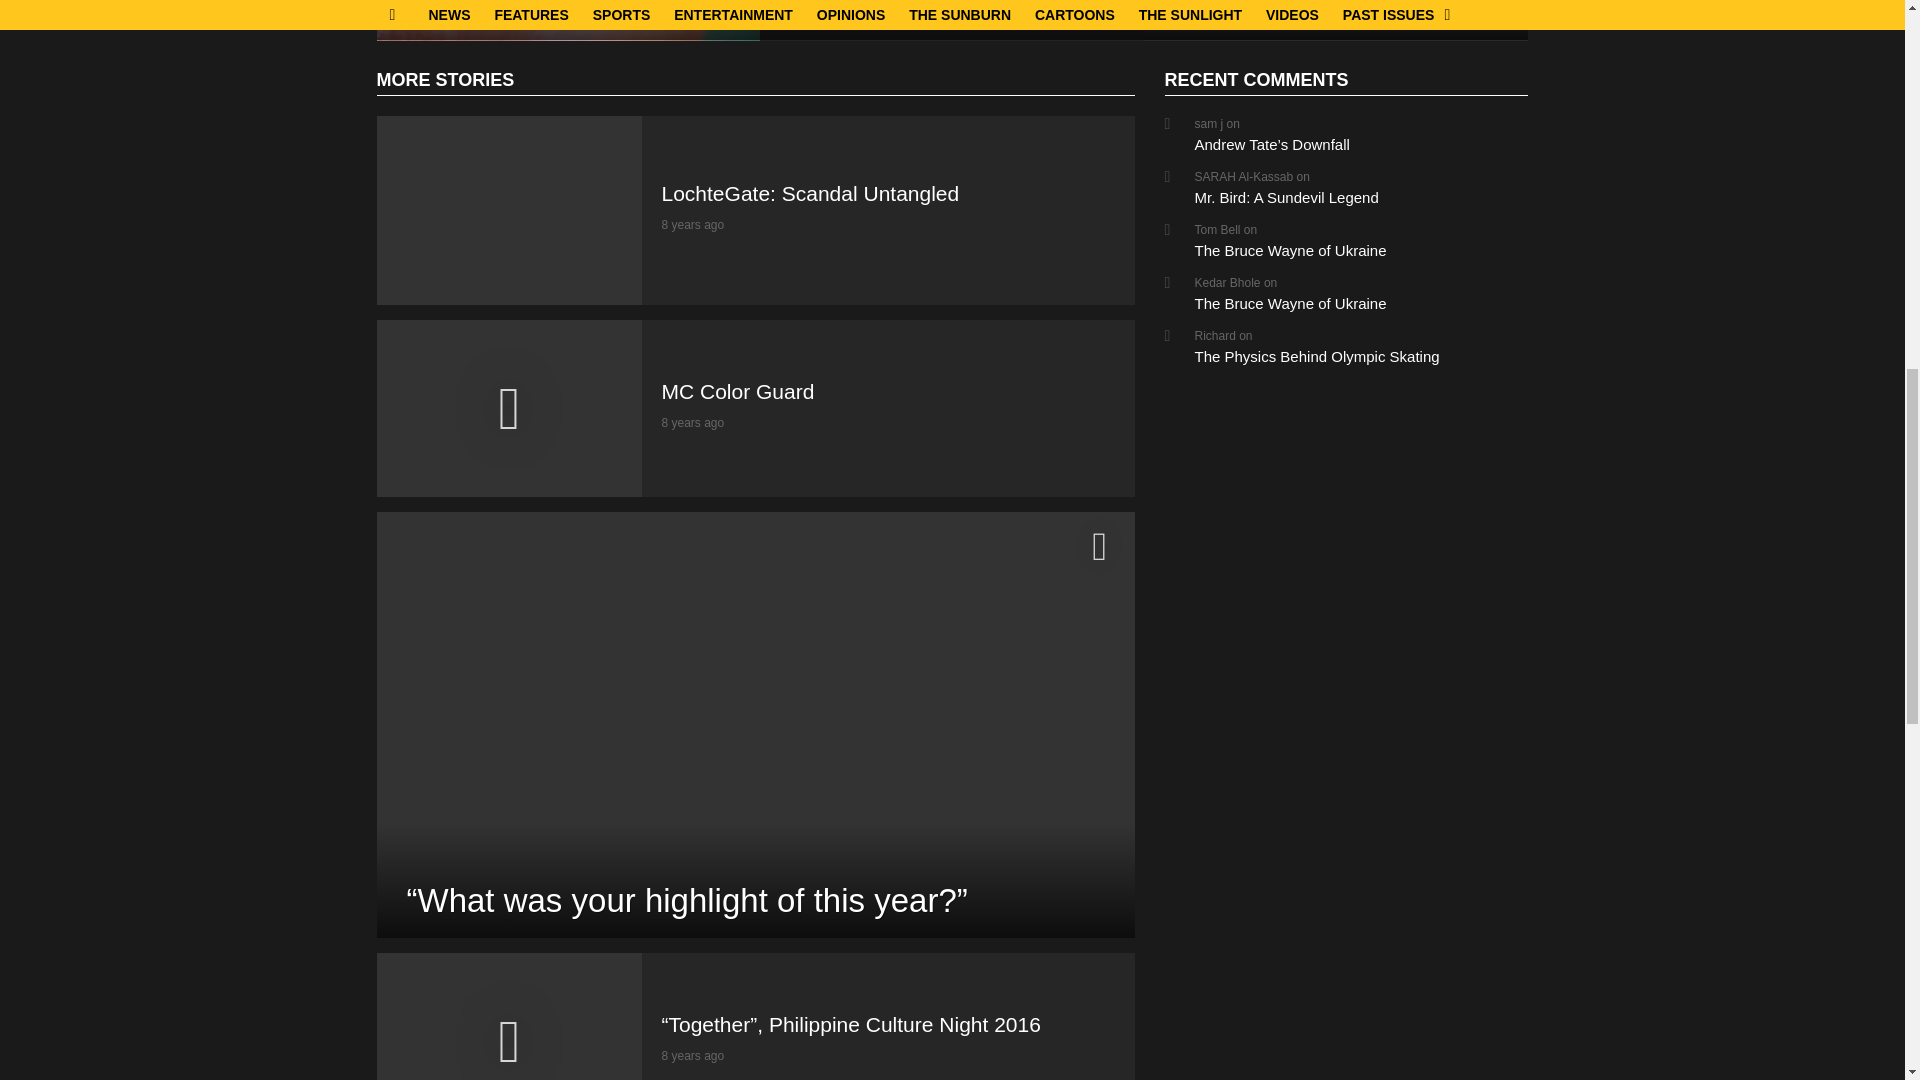  I want to click on LochteGate: Scandal Untangled, so click(811, 194).